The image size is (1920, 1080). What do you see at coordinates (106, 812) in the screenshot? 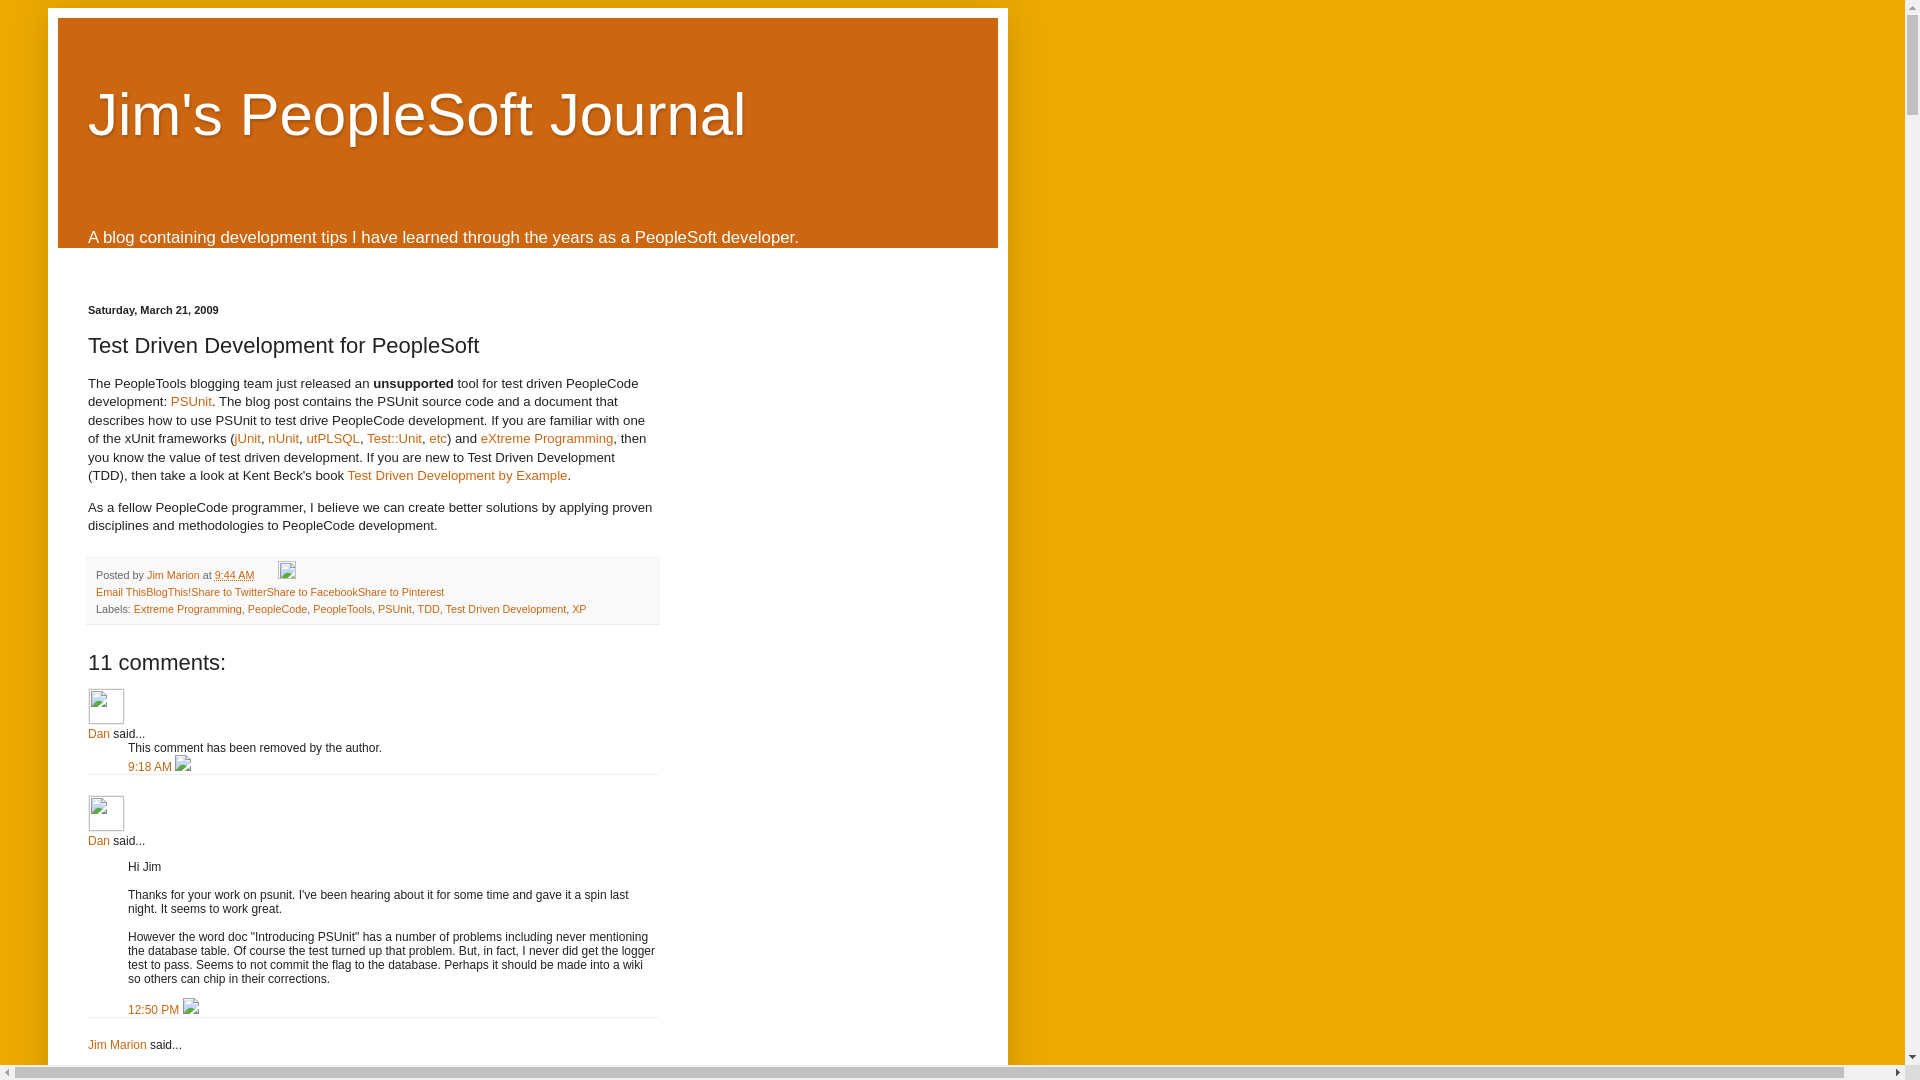
I see `Dan` at bounding box center [106, 812].